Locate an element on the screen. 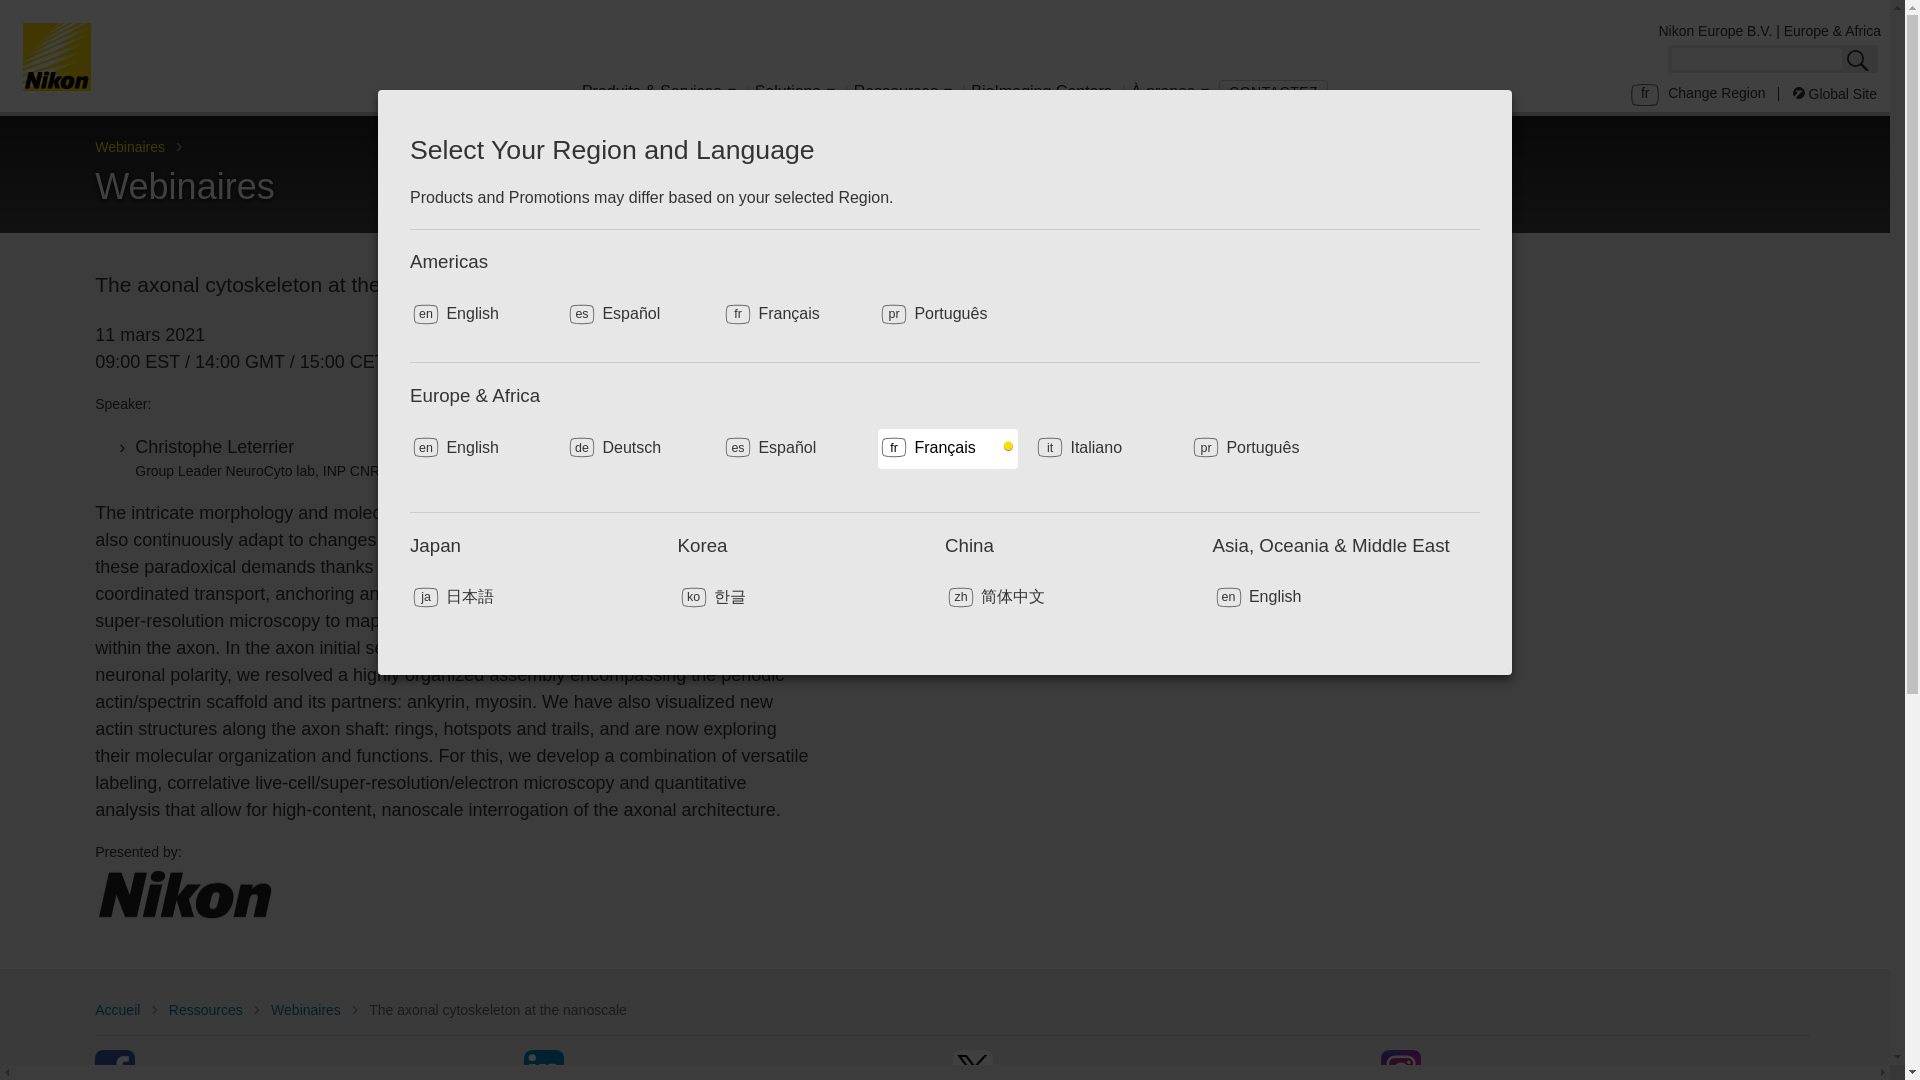 Image resolution: width=1920 pixels, height=1080 pixels. Nikon is located at coordinates (184, 894).